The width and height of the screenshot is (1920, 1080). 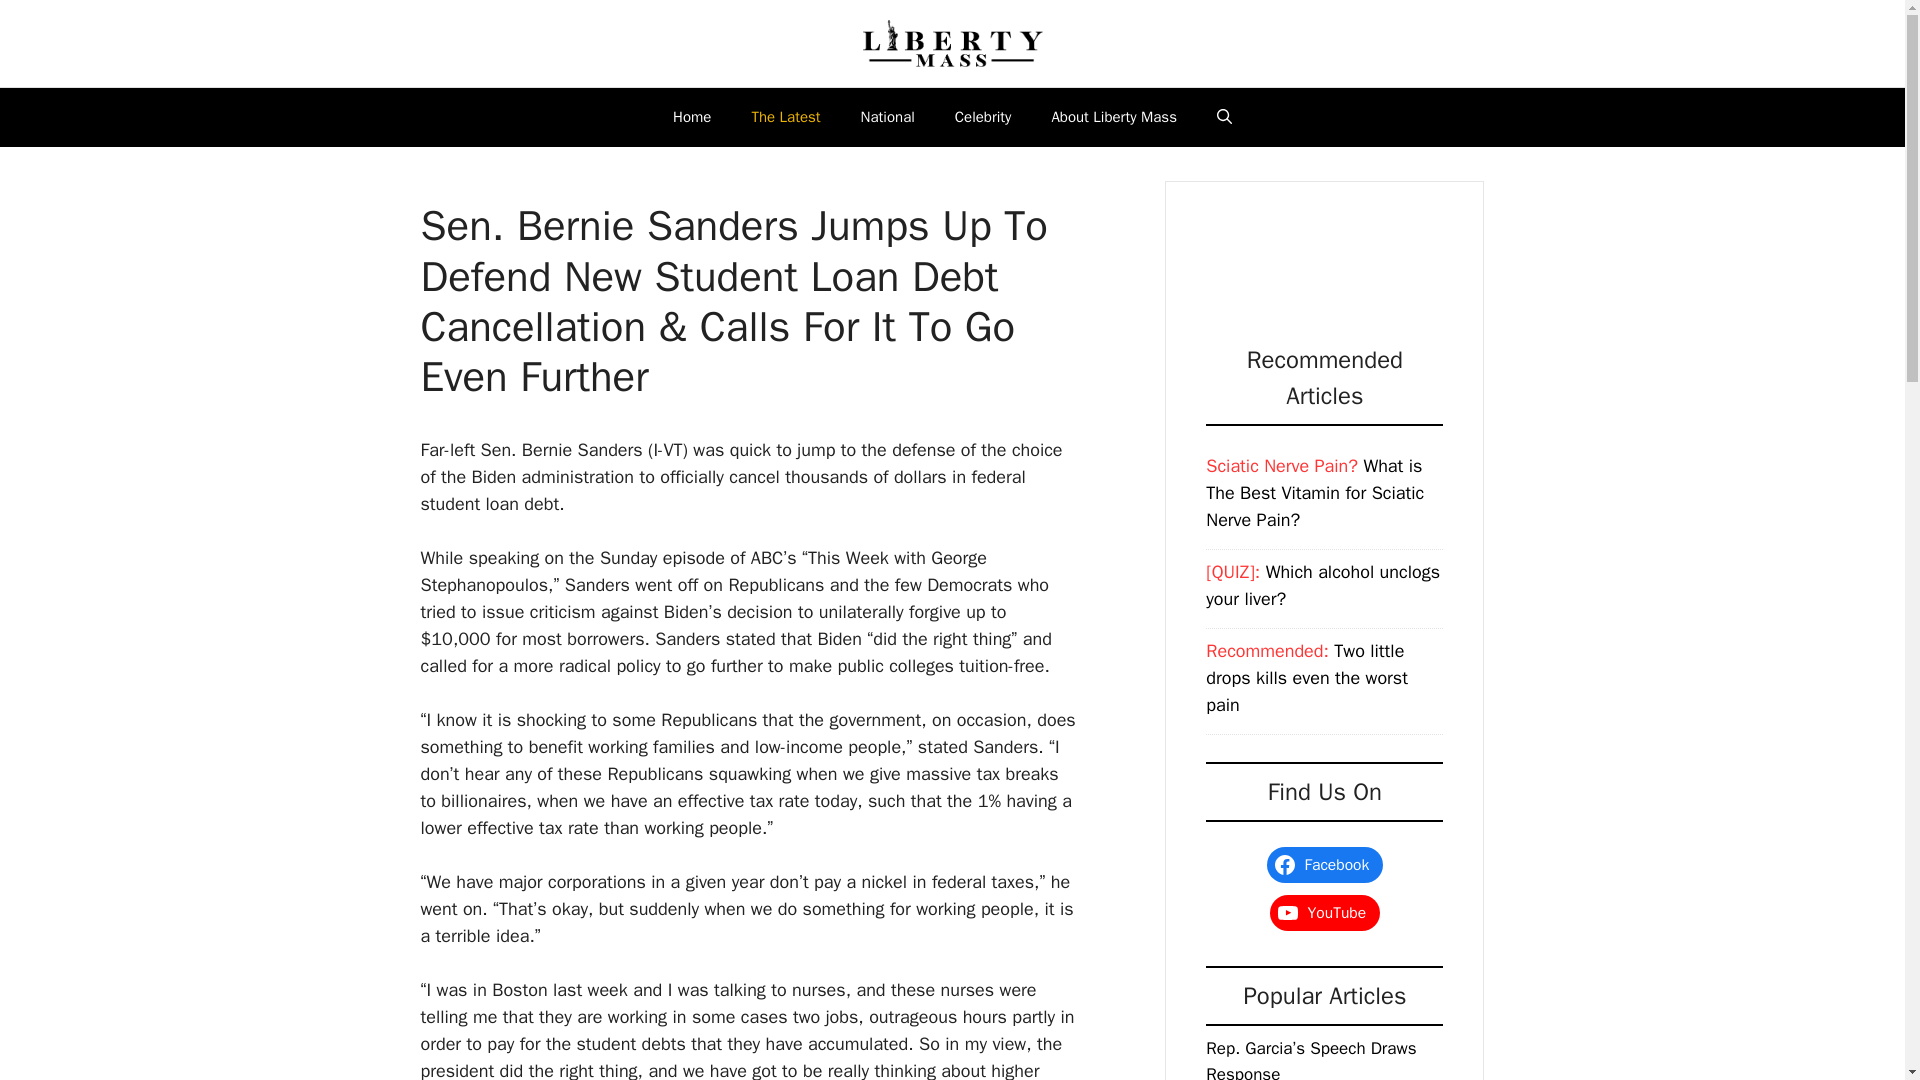 I want to click on Facebook, so click(x=1324, y=864).